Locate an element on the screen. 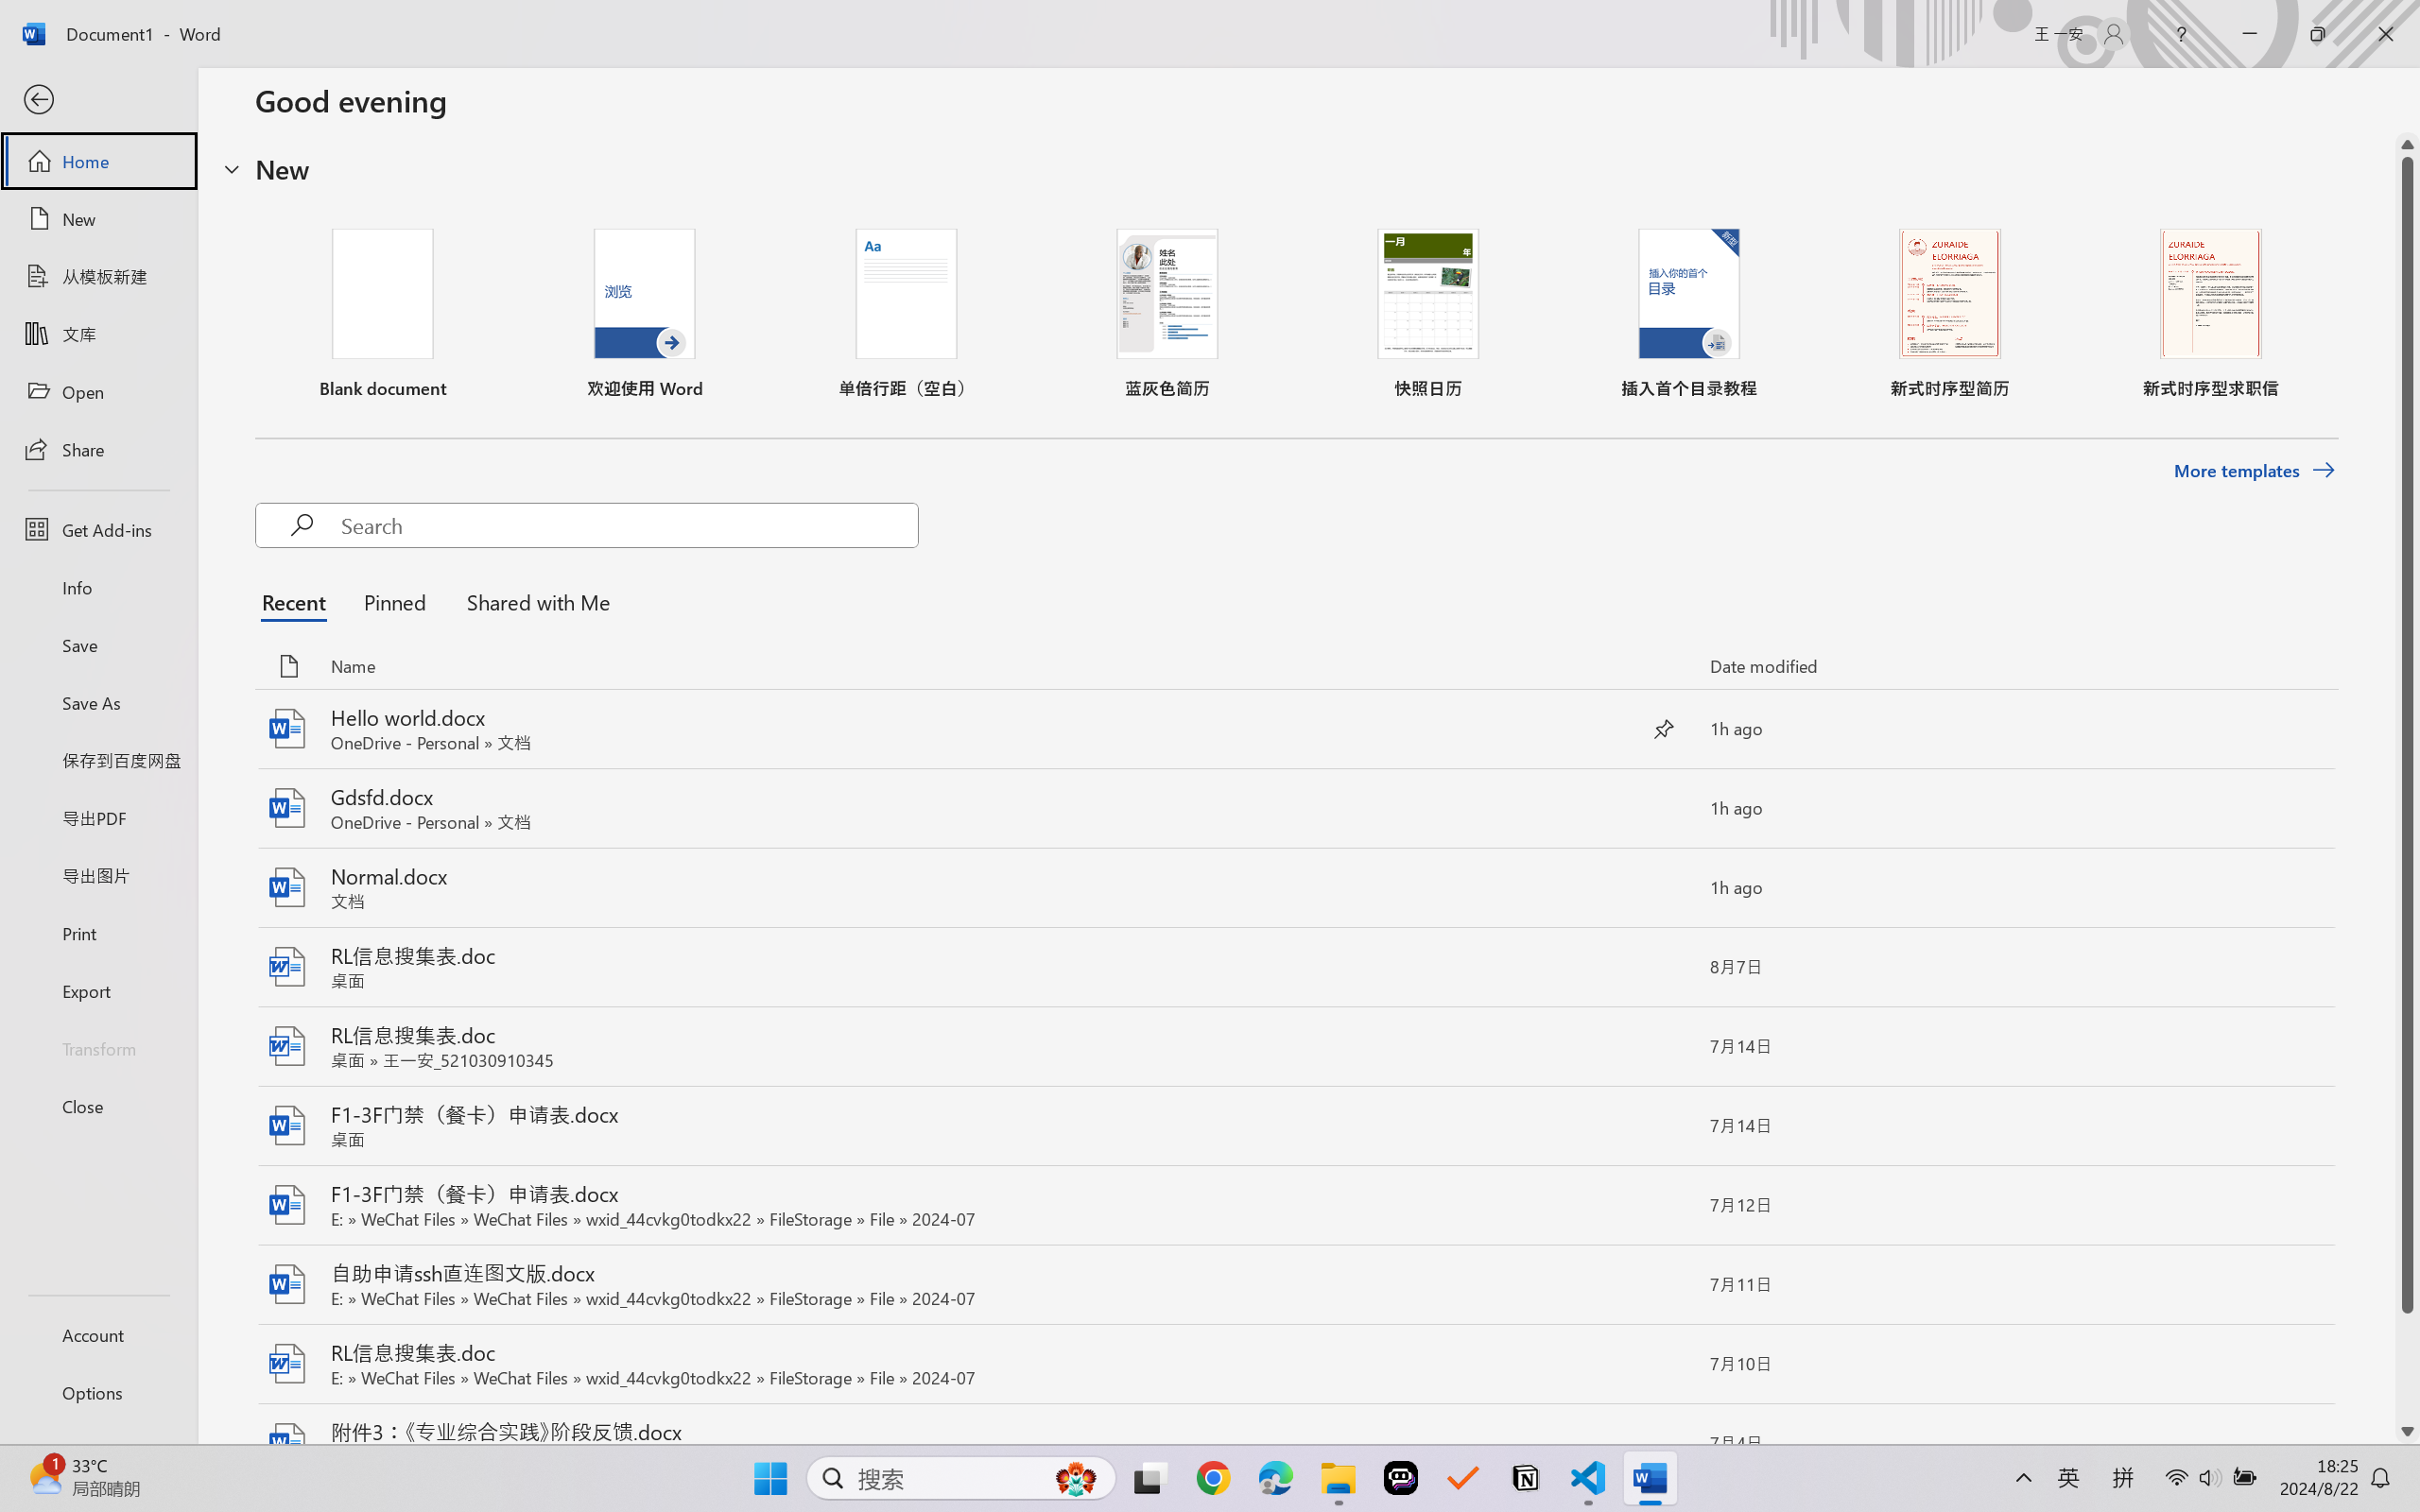 This screenshot has width=2420, height=1512. Unpin this item from the list is located at coordinates (1664, 728).